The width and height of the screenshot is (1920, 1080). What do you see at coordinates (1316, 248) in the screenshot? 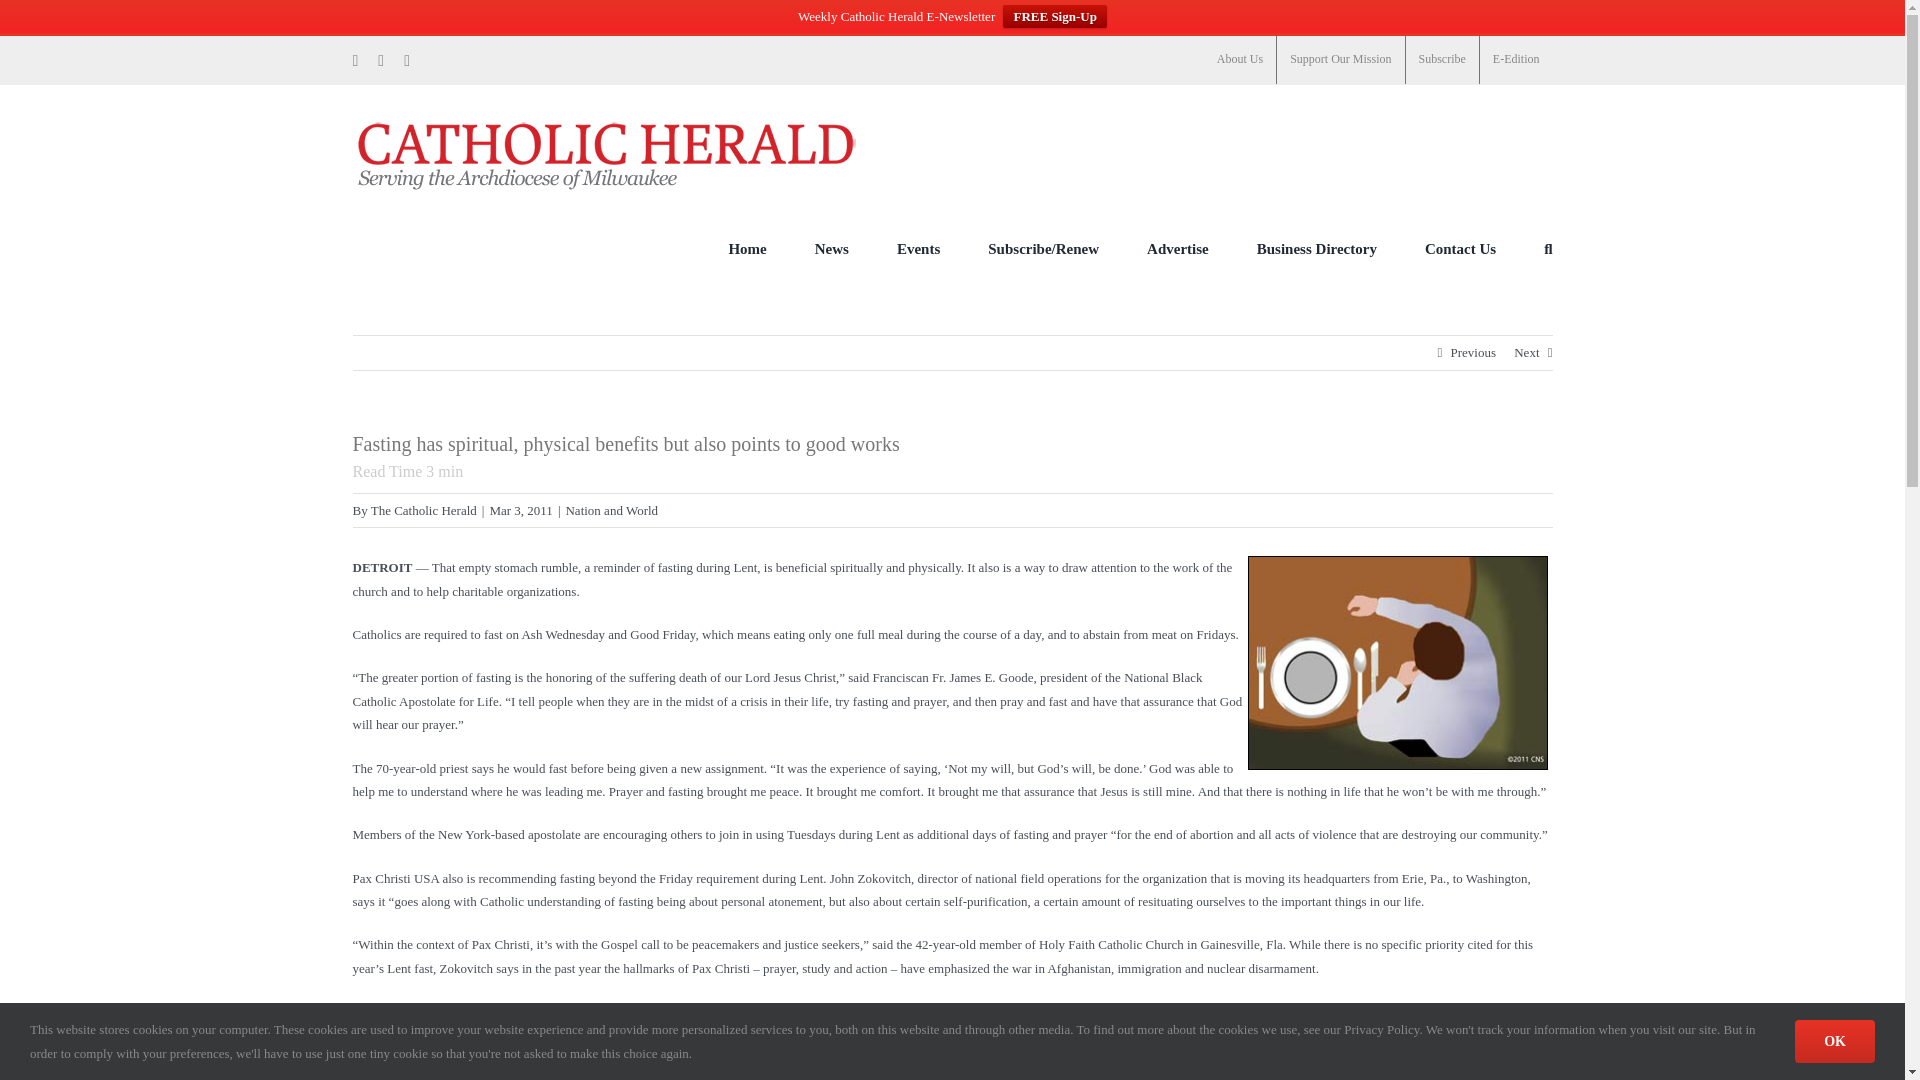
I see `Business Directory` at bounding box center [1316, 248].